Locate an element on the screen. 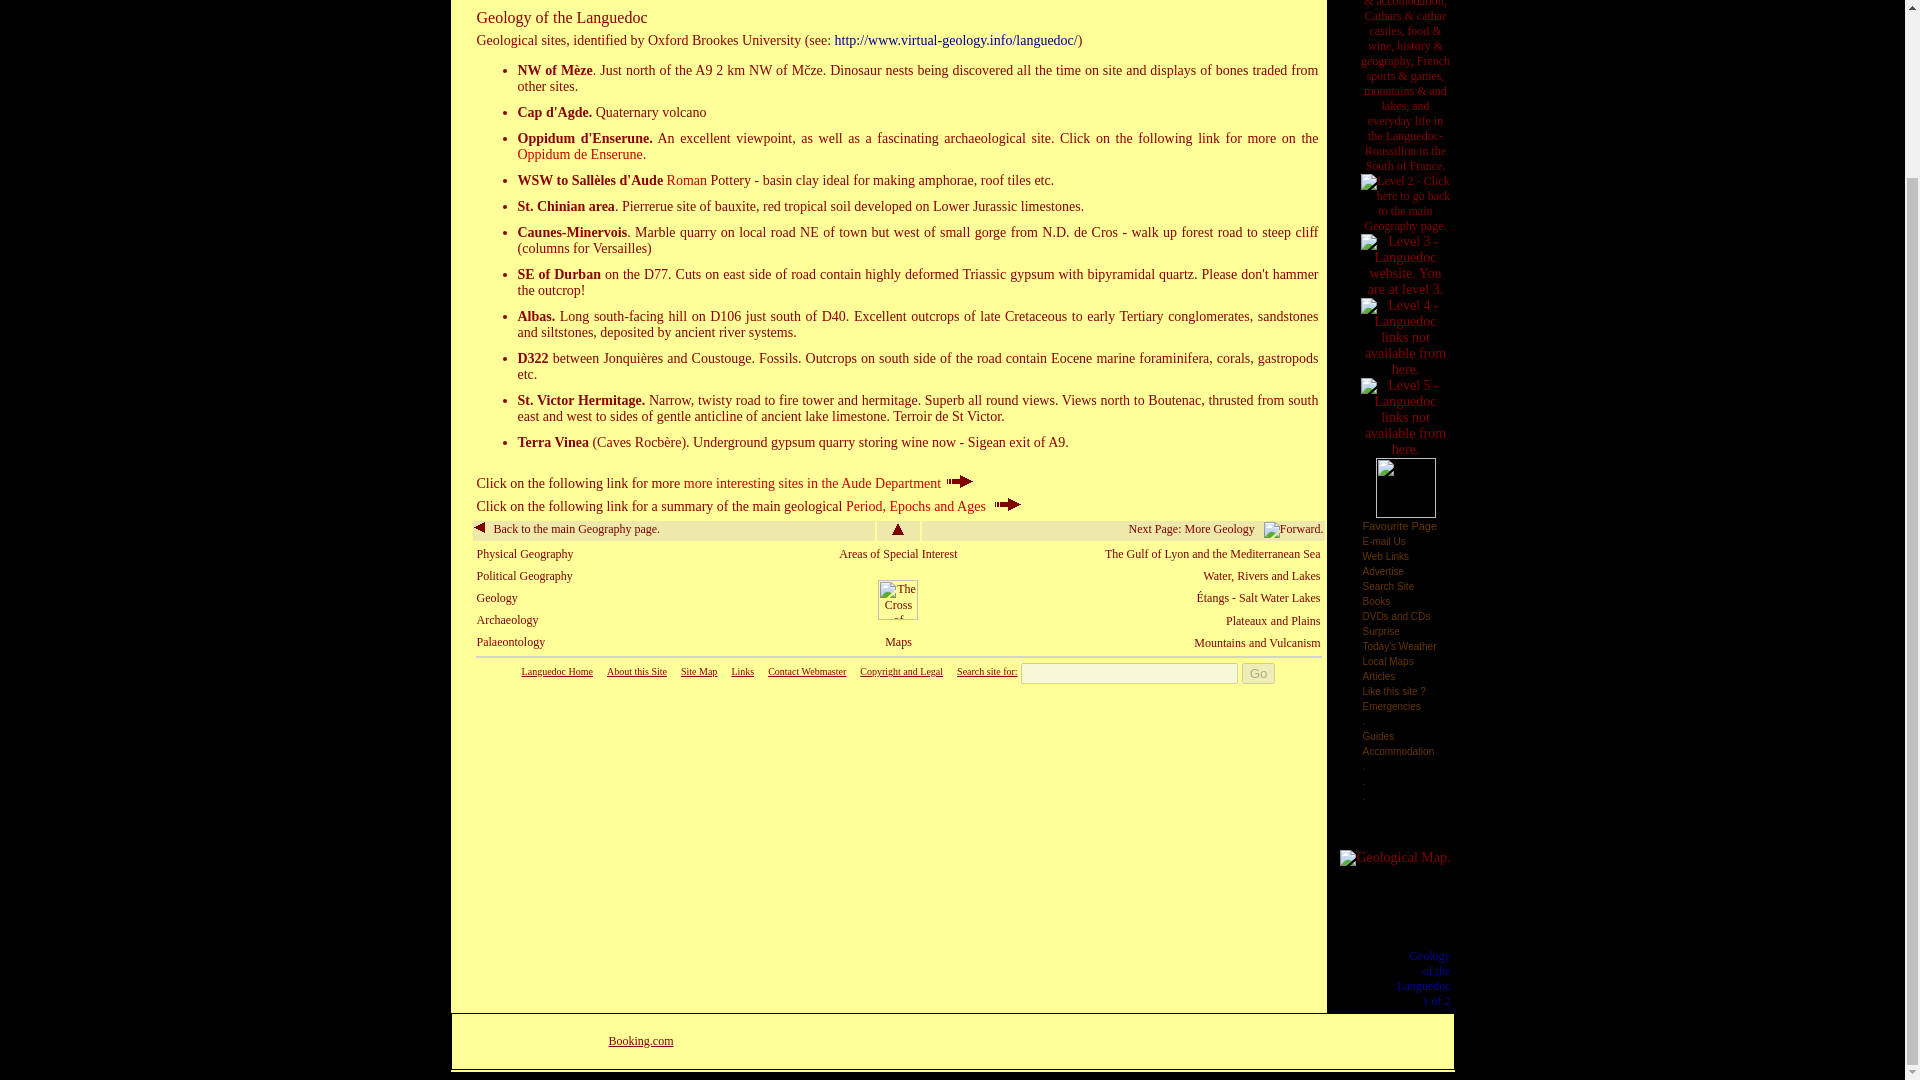  Rivers is located at coordinates (1254, 576).